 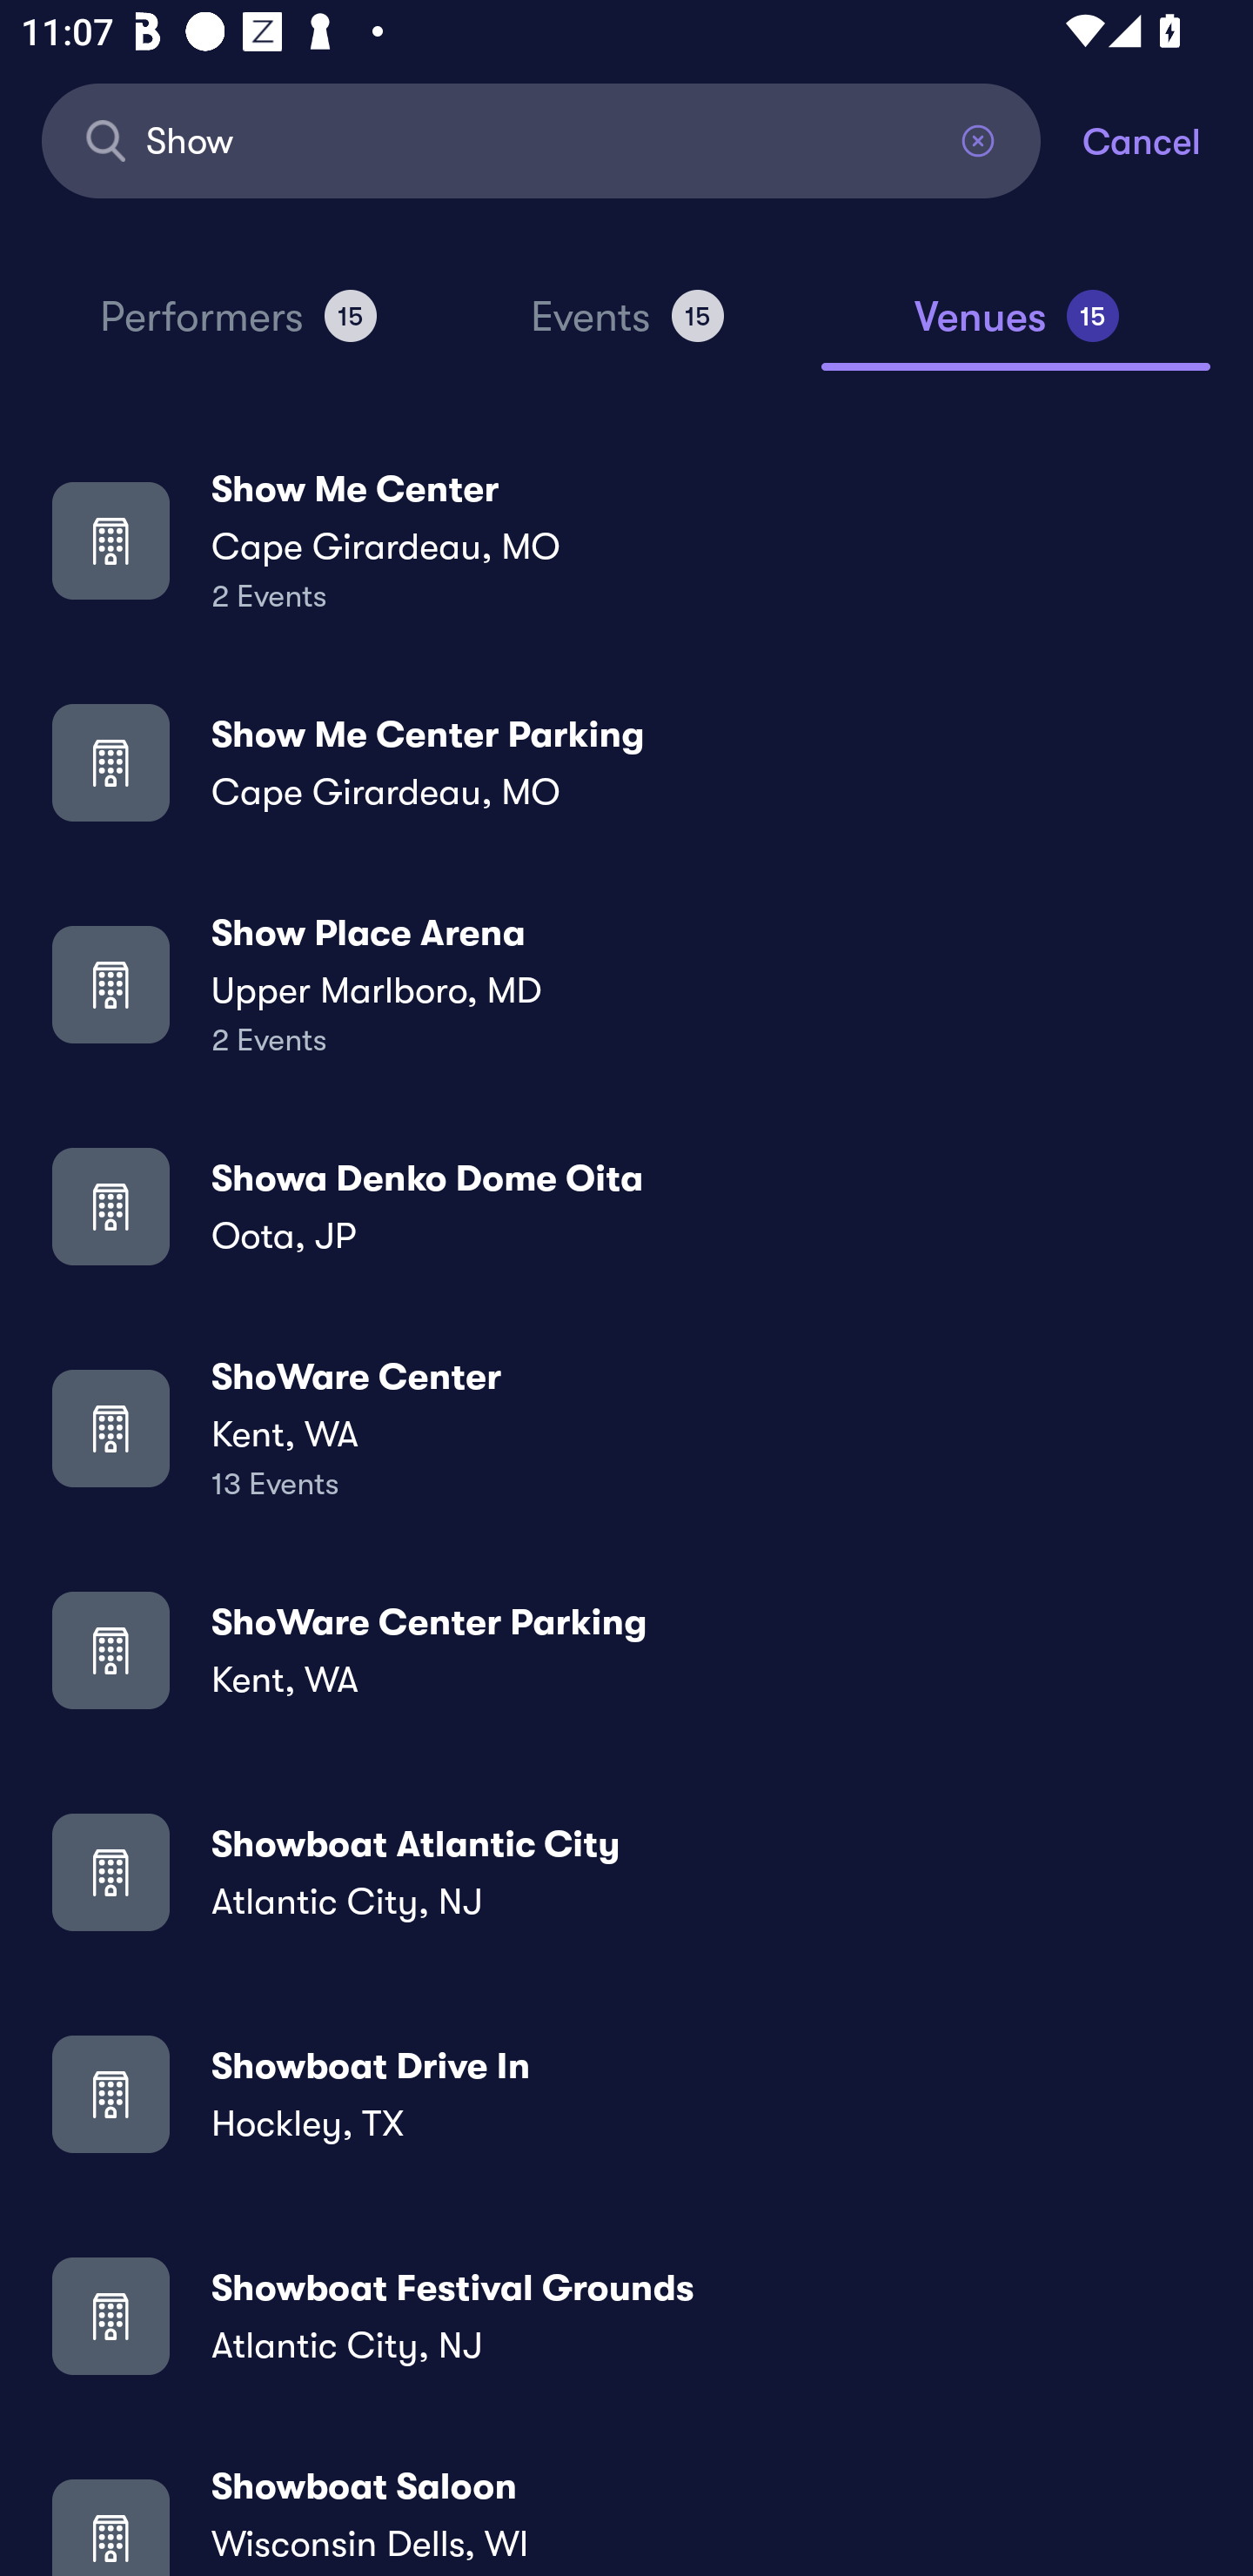 What do you see at coordinates (626, 983) in the screenshot?
I see `Show Place Arena Upper Marlboro, MD 2 Events` at bounding box center [626, 983].